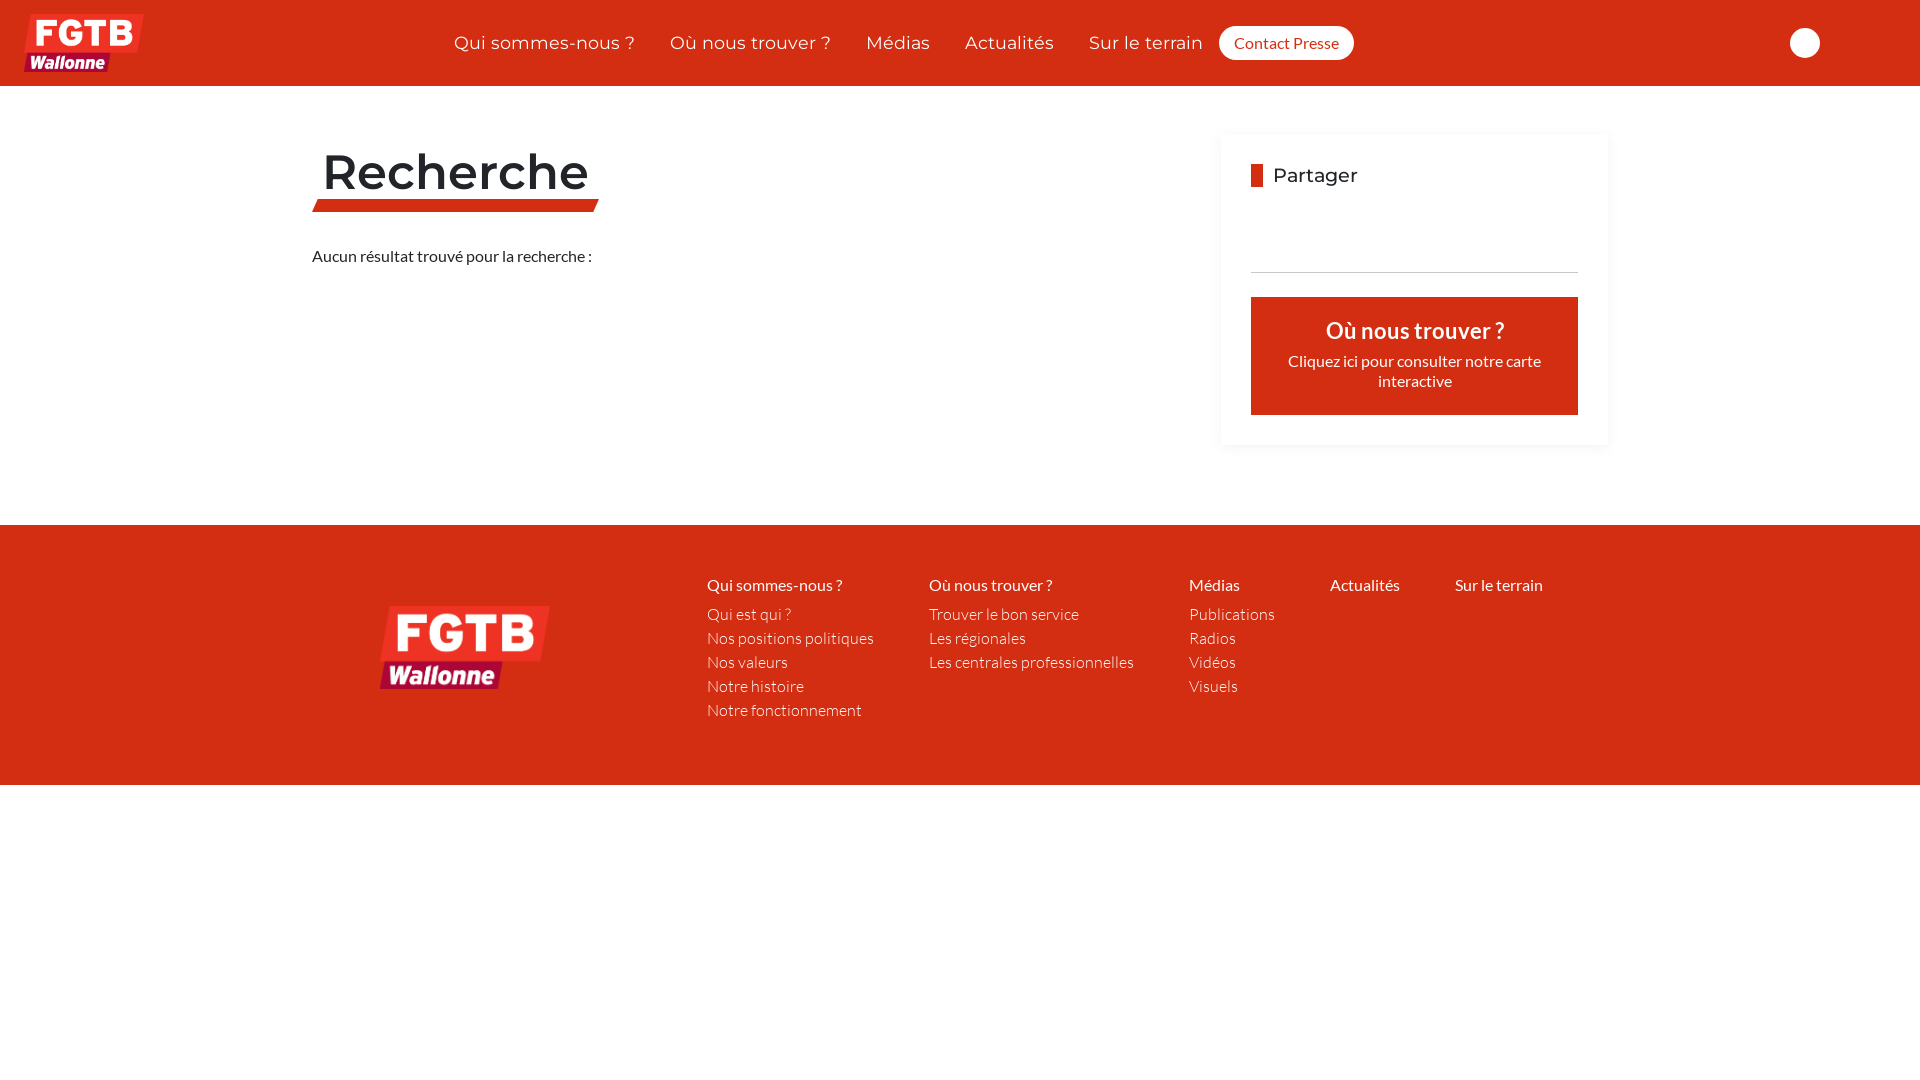  What do you see at coordinates (748, 662) in the screenshot?
I see `Nos valeurs` at bounding box center [748, 662].